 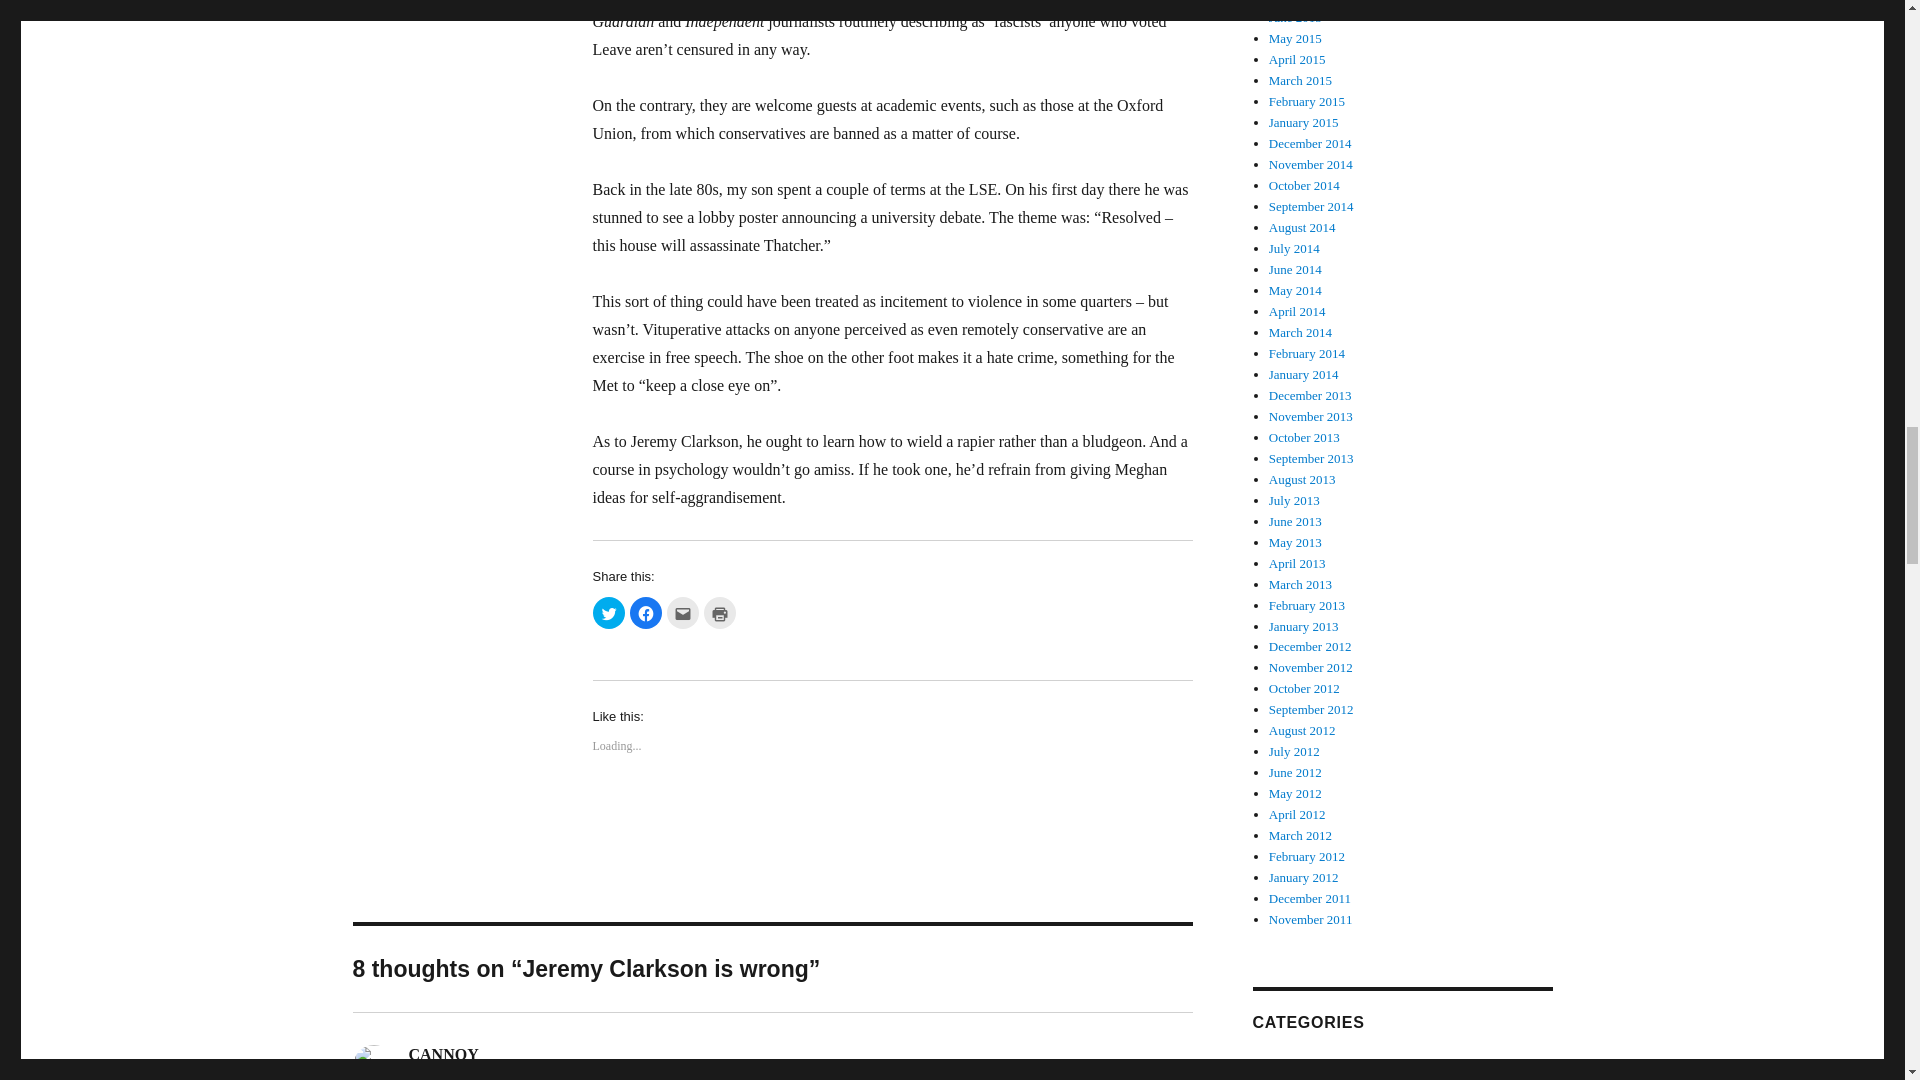 What do you see at coordinates (682, 612) in the screenshot?
I see `Click to email this to a friend` at bounding box center [682, 612].